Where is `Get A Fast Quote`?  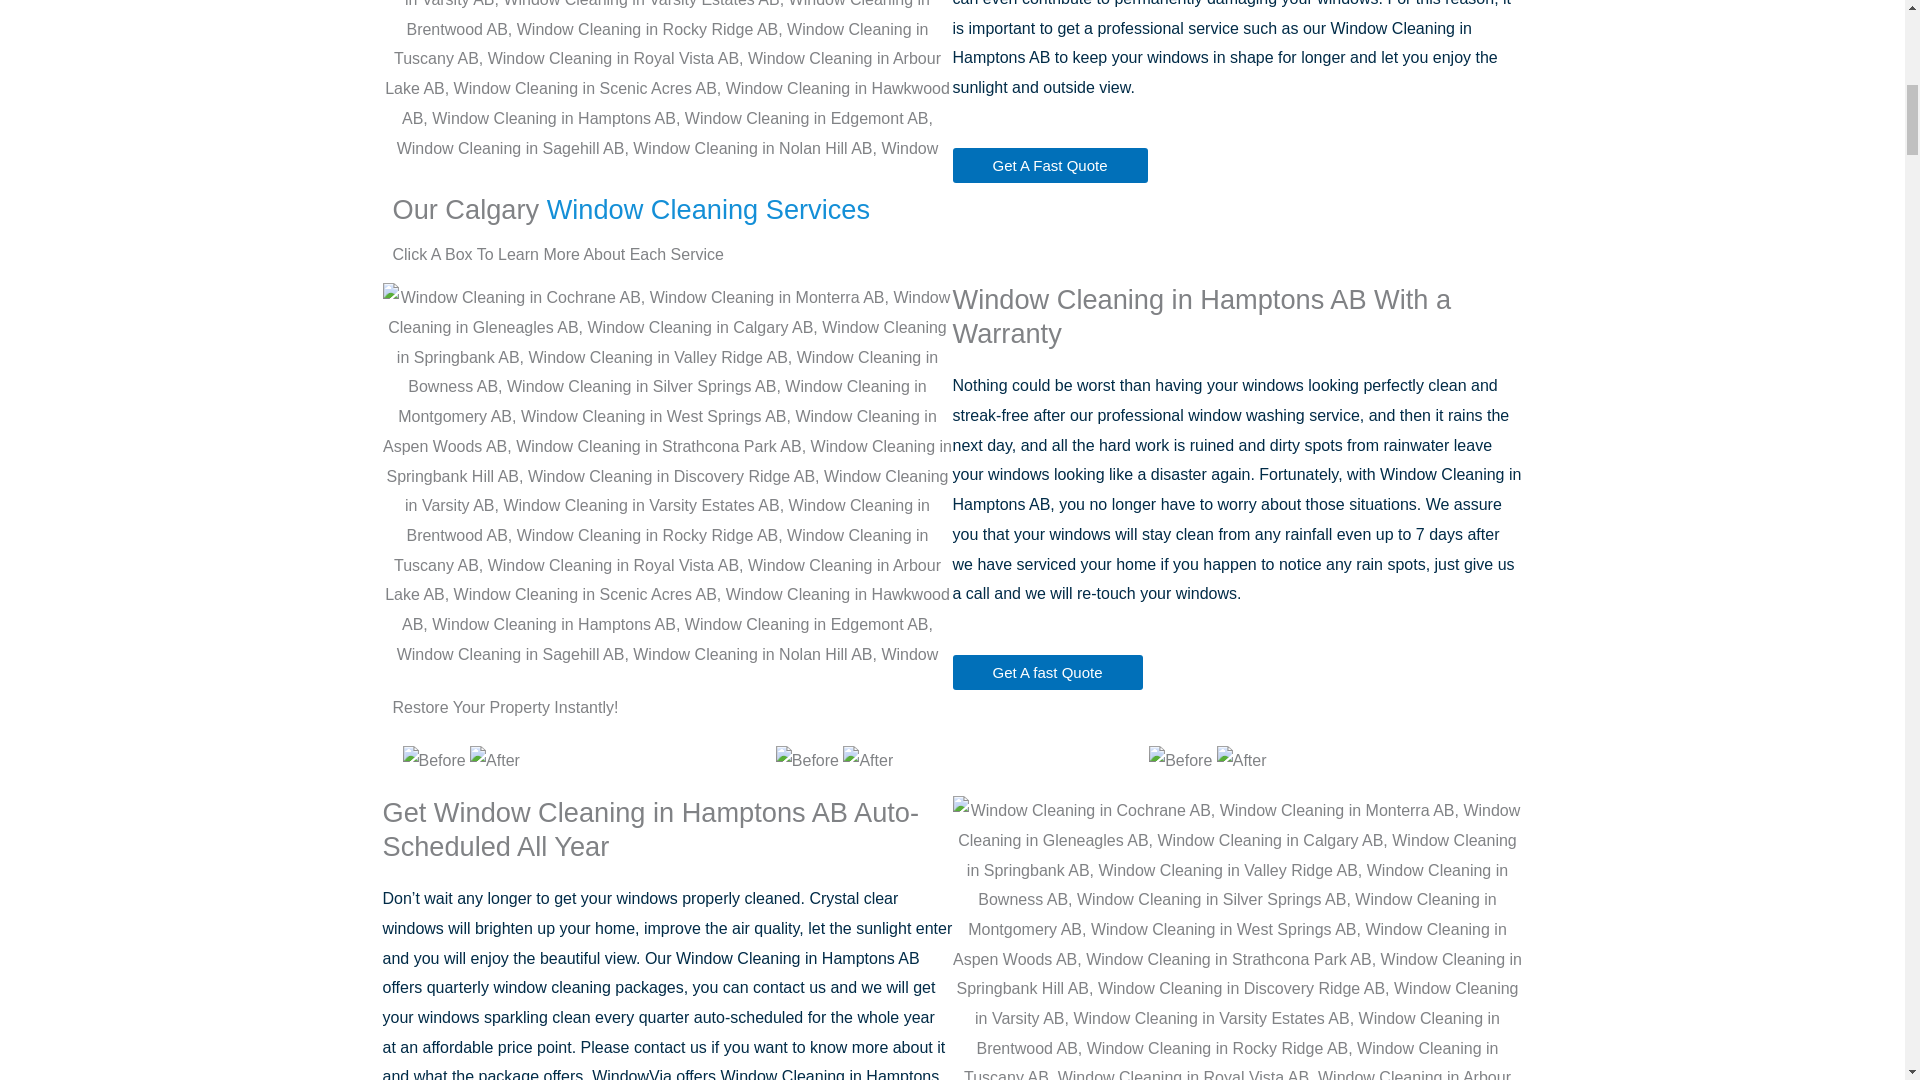
Get A Fast Quote is located at coordinates (1049, 164).